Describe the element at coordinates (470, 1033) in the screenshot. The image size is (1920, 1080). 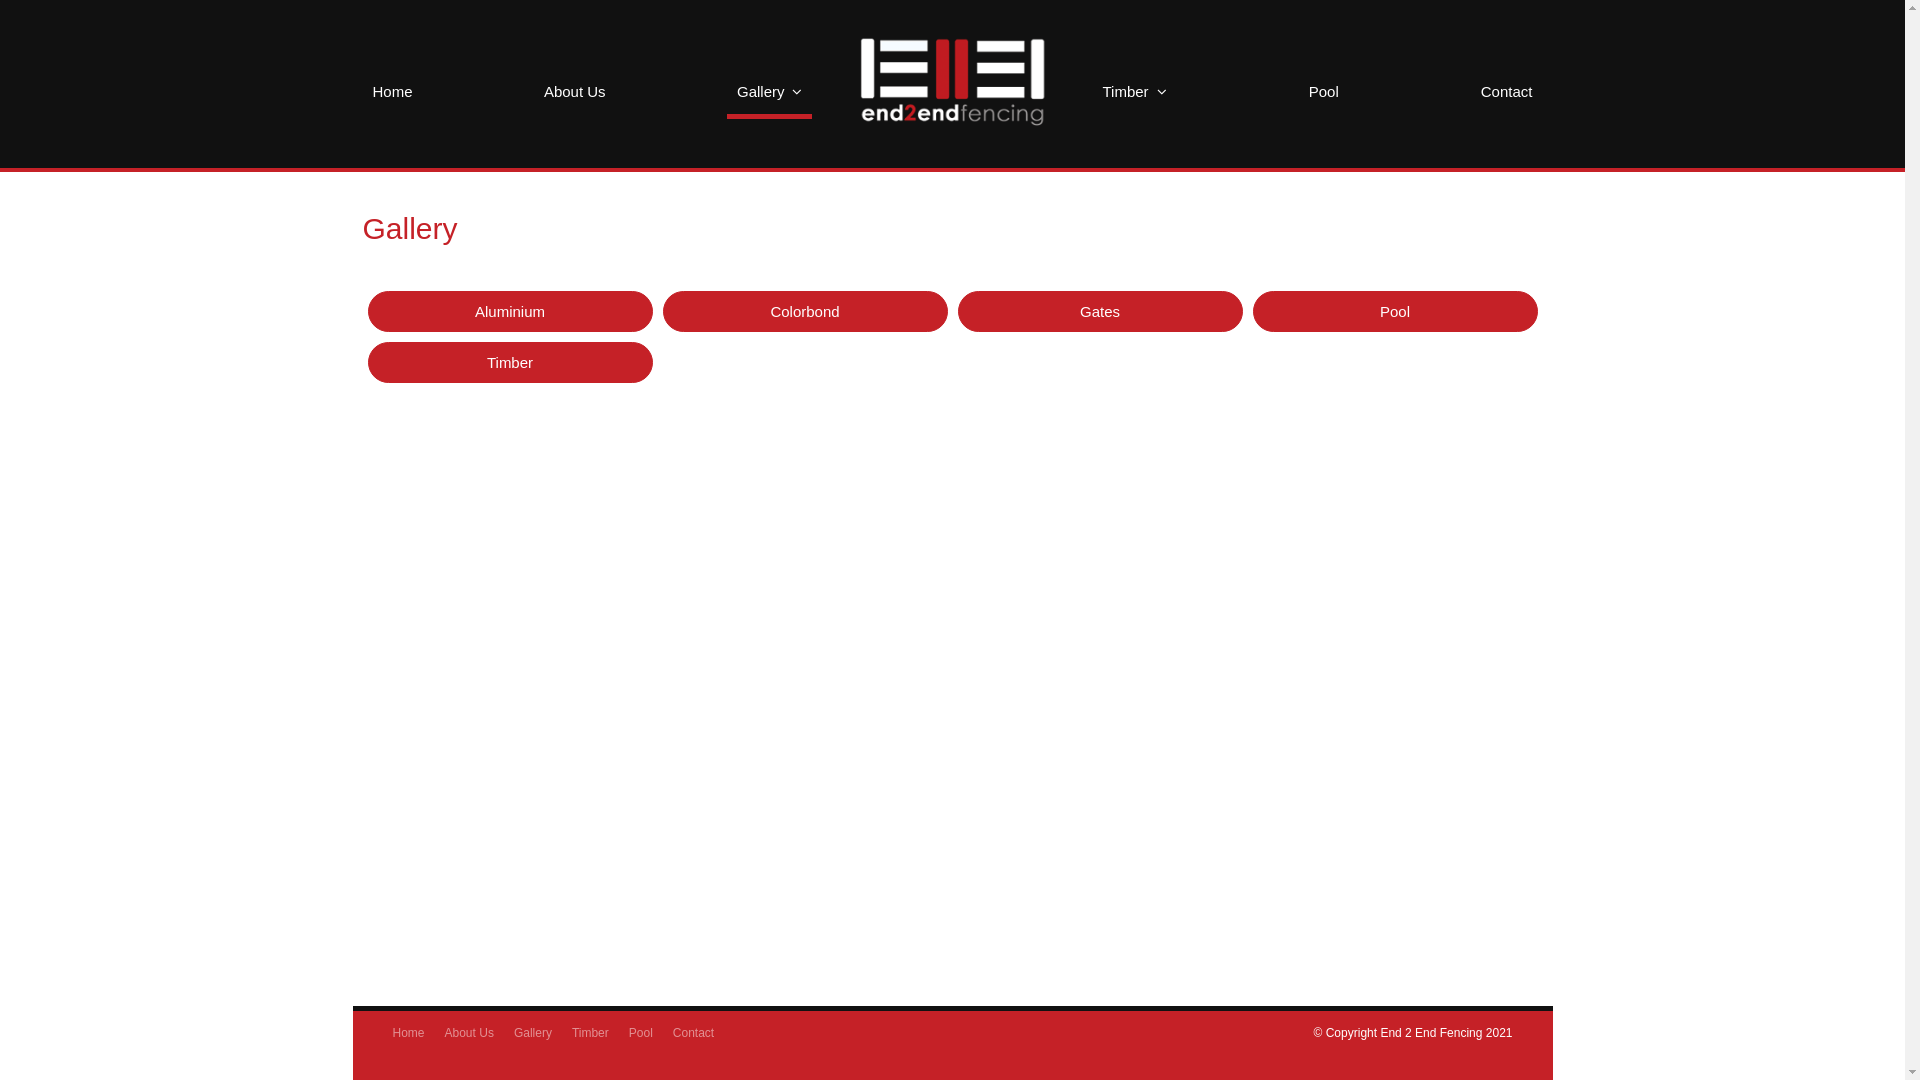
I see `About Us` at that location.